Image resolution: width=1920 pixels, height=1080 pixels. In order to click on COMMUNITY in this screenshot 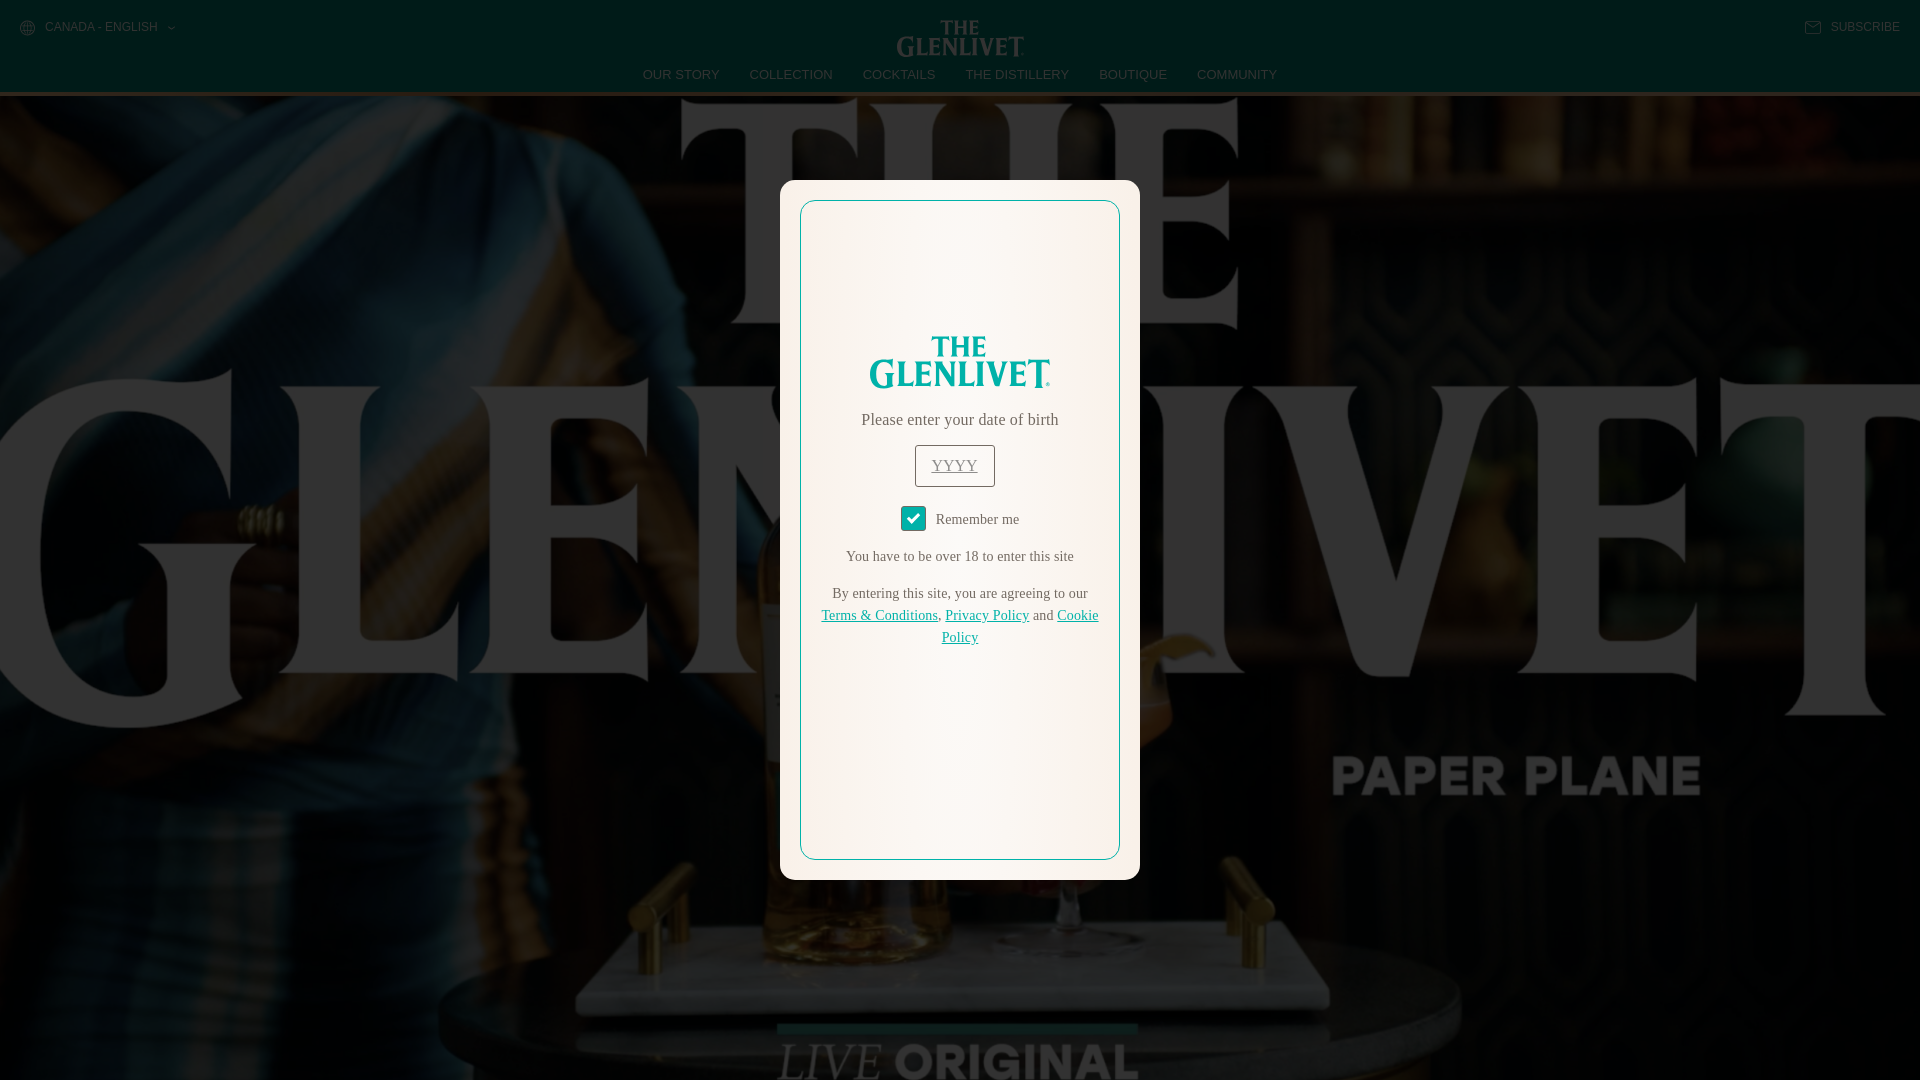, I will do `click(1236, 74)`.